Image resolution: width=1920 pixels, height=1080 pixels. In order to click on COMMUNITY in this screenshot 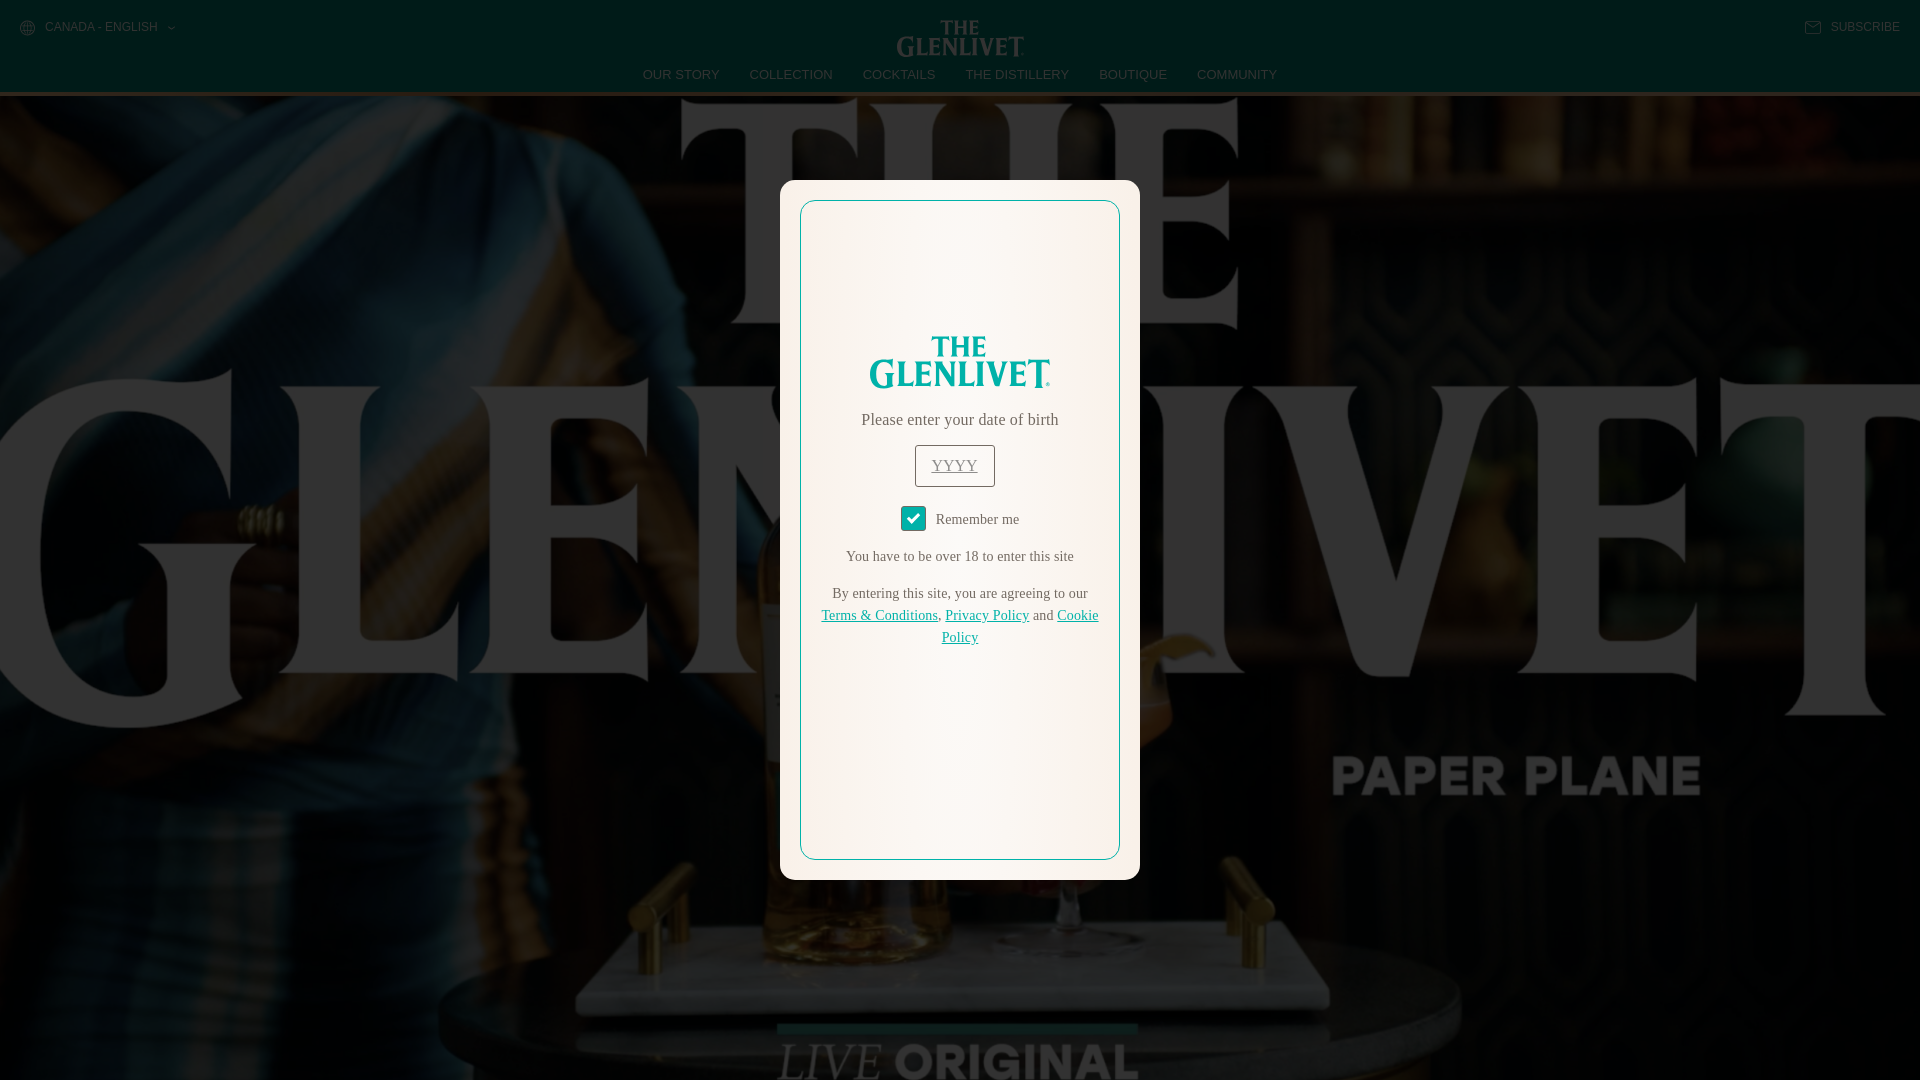, I will do `click(1236, 74)`.